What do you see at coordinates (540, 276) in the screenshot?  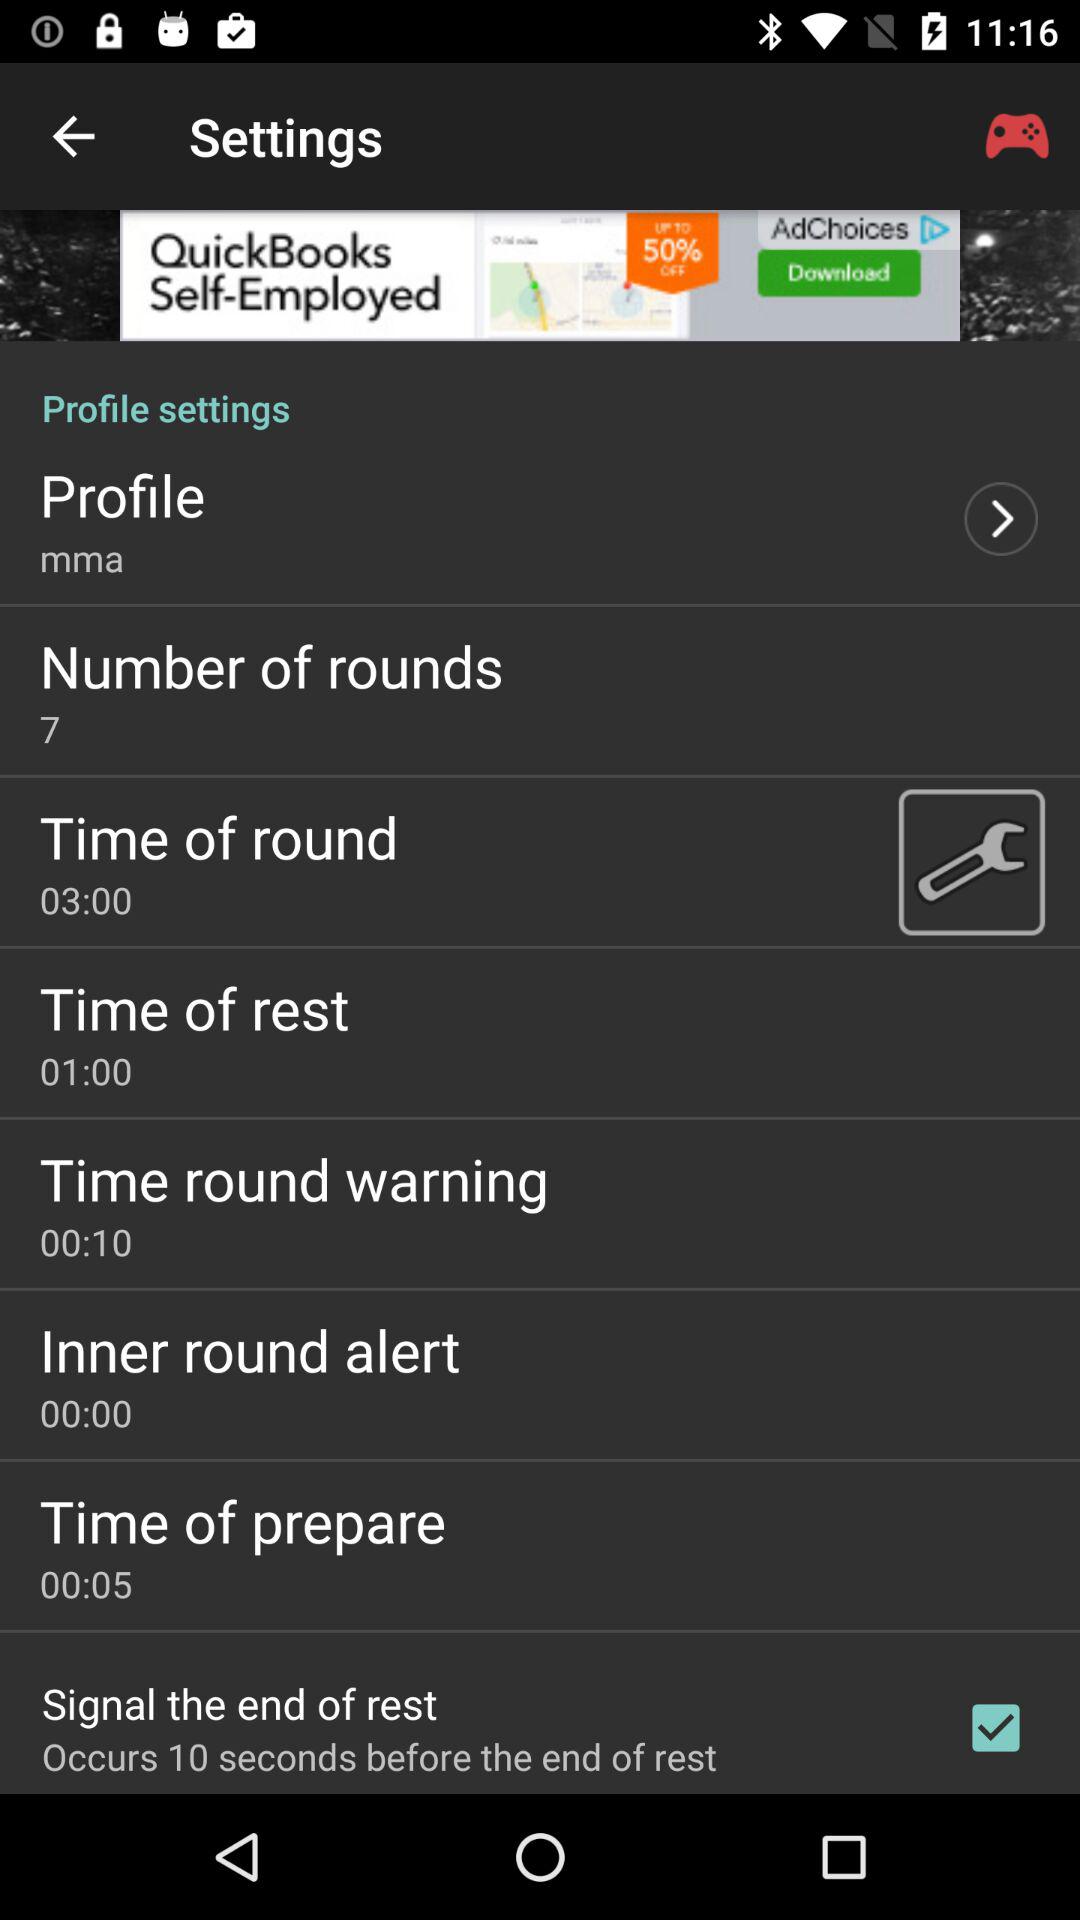 I see `advertisement page` at bounding box center [540, 276].